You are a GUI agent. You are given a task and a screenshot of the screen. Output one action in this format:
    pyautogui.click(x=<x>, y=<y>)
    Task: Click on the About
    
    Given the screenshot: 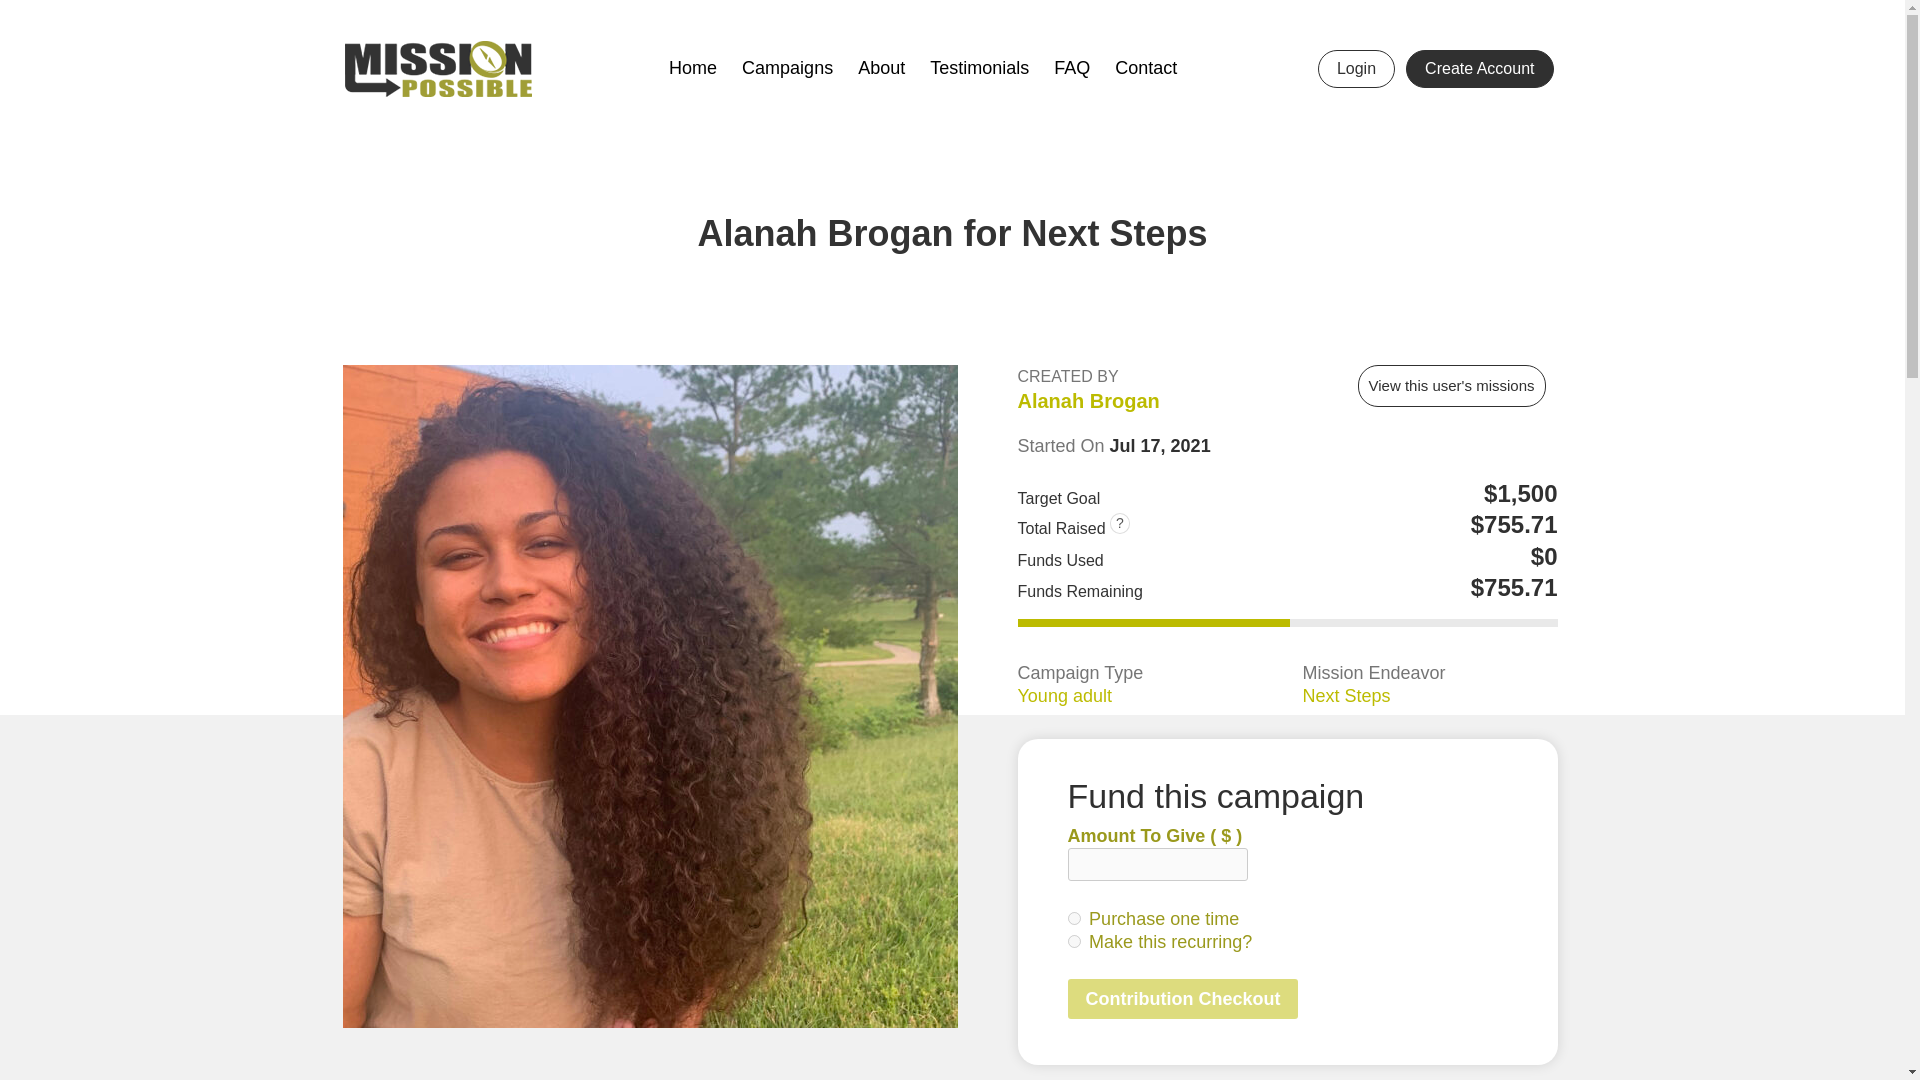 What is the action you would take?
    pyautogui.click(x=881, y=68)
    